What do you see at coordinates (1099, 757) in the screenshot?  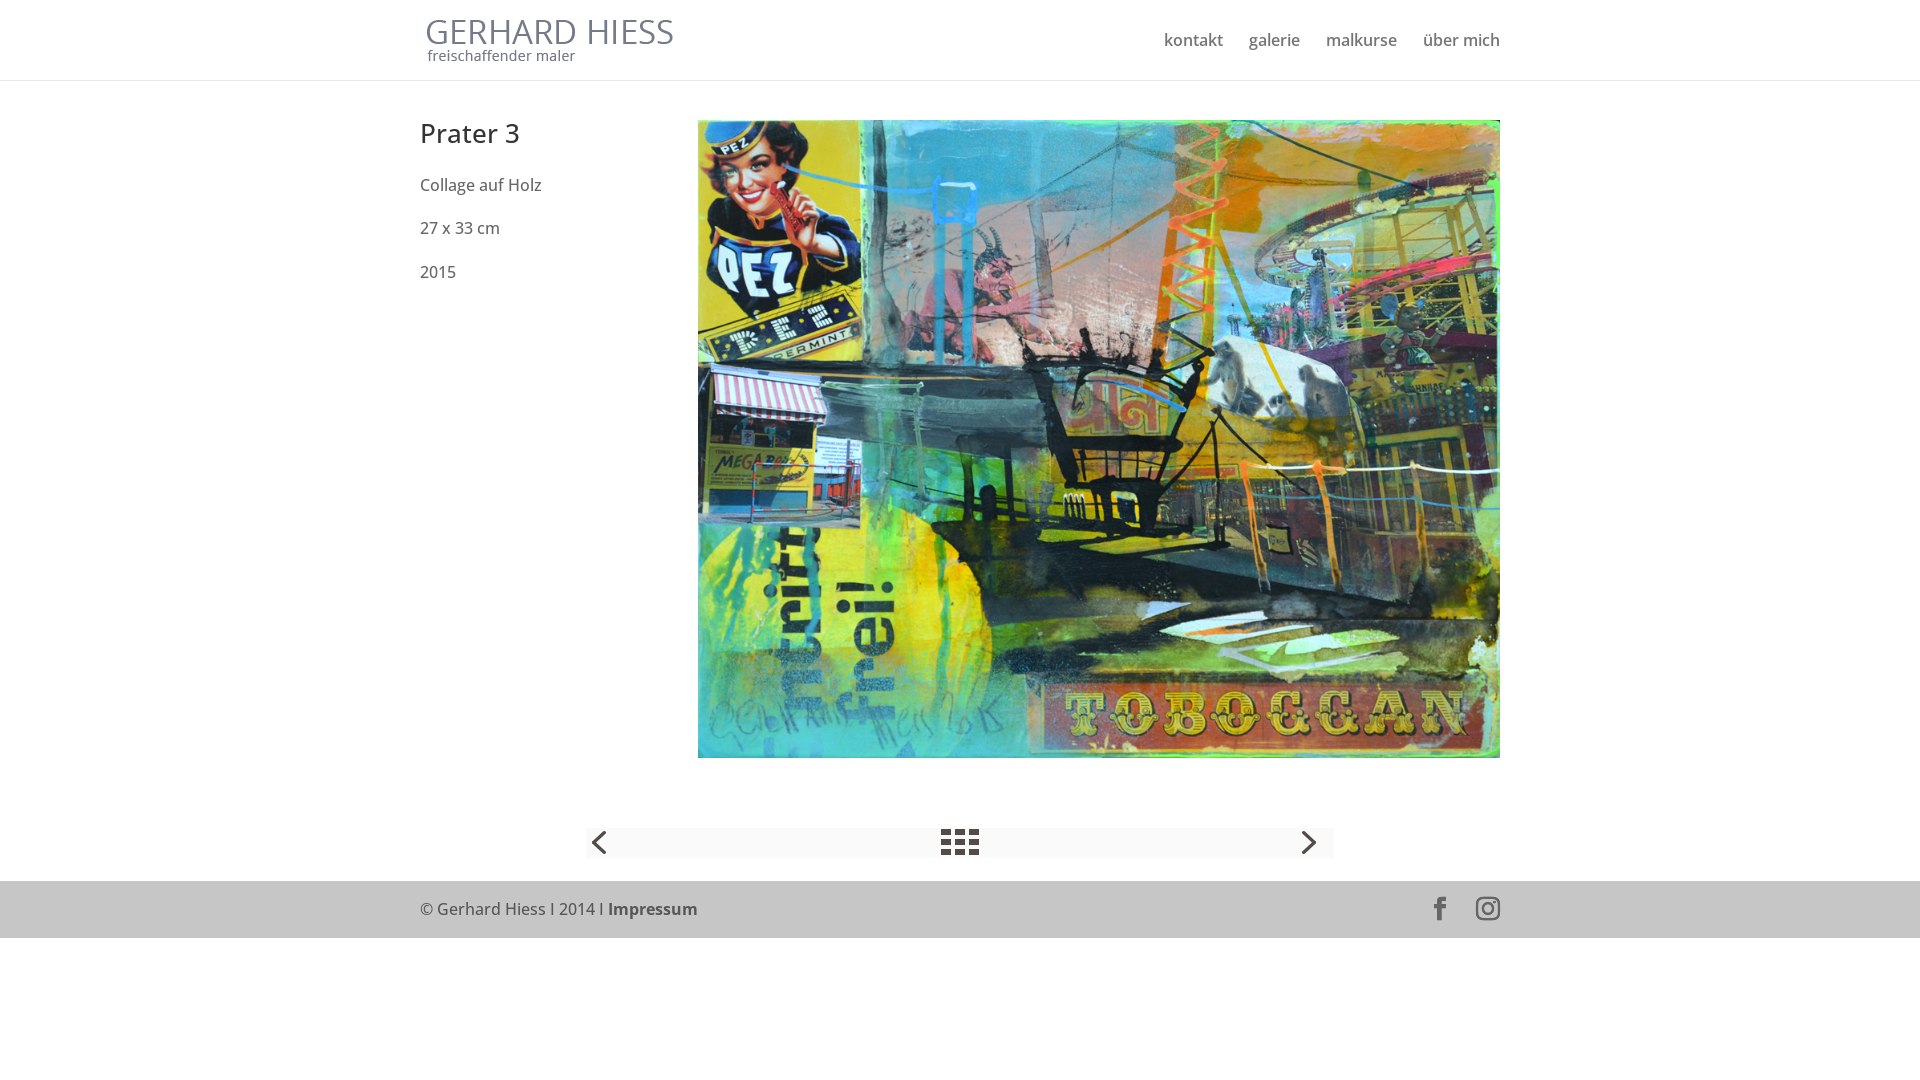 I see `Prater 3` at bounding box center [1099, 757].